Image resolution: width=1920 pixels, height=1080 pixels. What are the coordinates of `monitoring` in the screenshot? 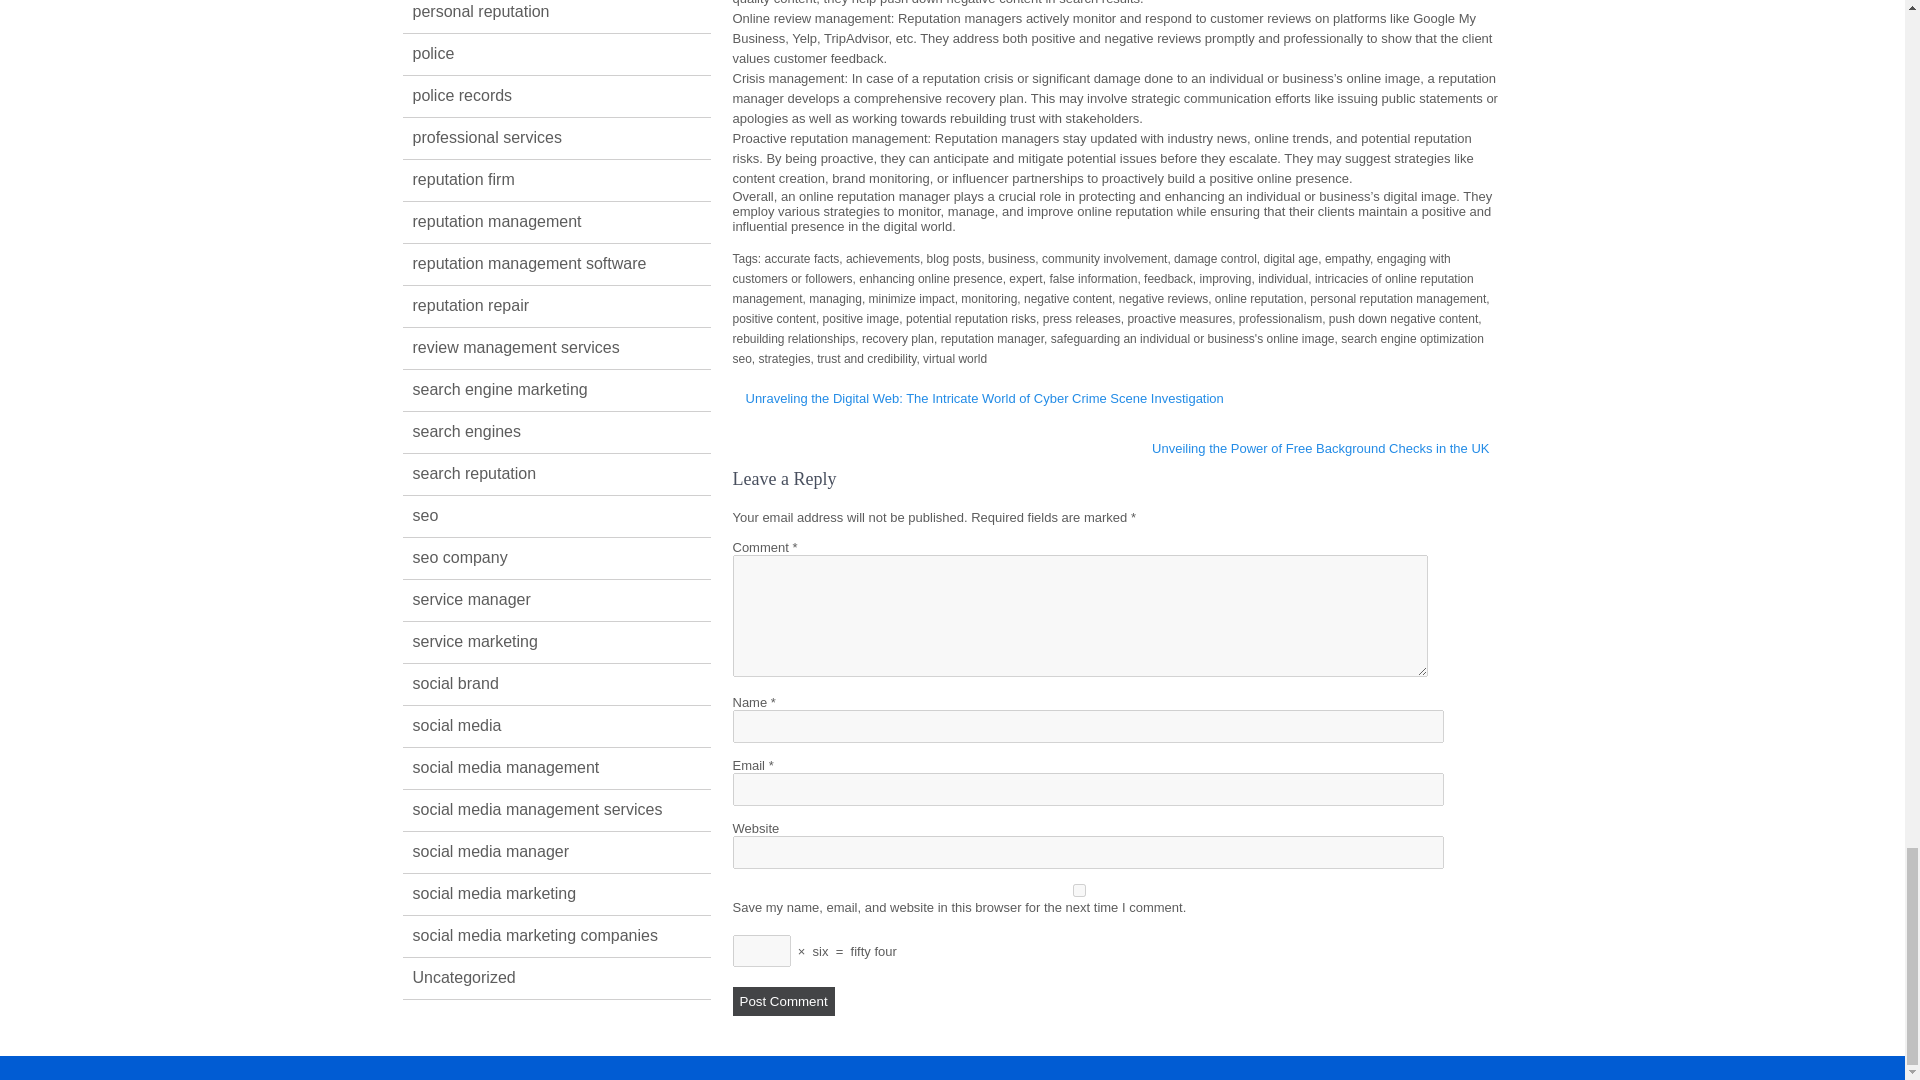 It's located at (989, 298).